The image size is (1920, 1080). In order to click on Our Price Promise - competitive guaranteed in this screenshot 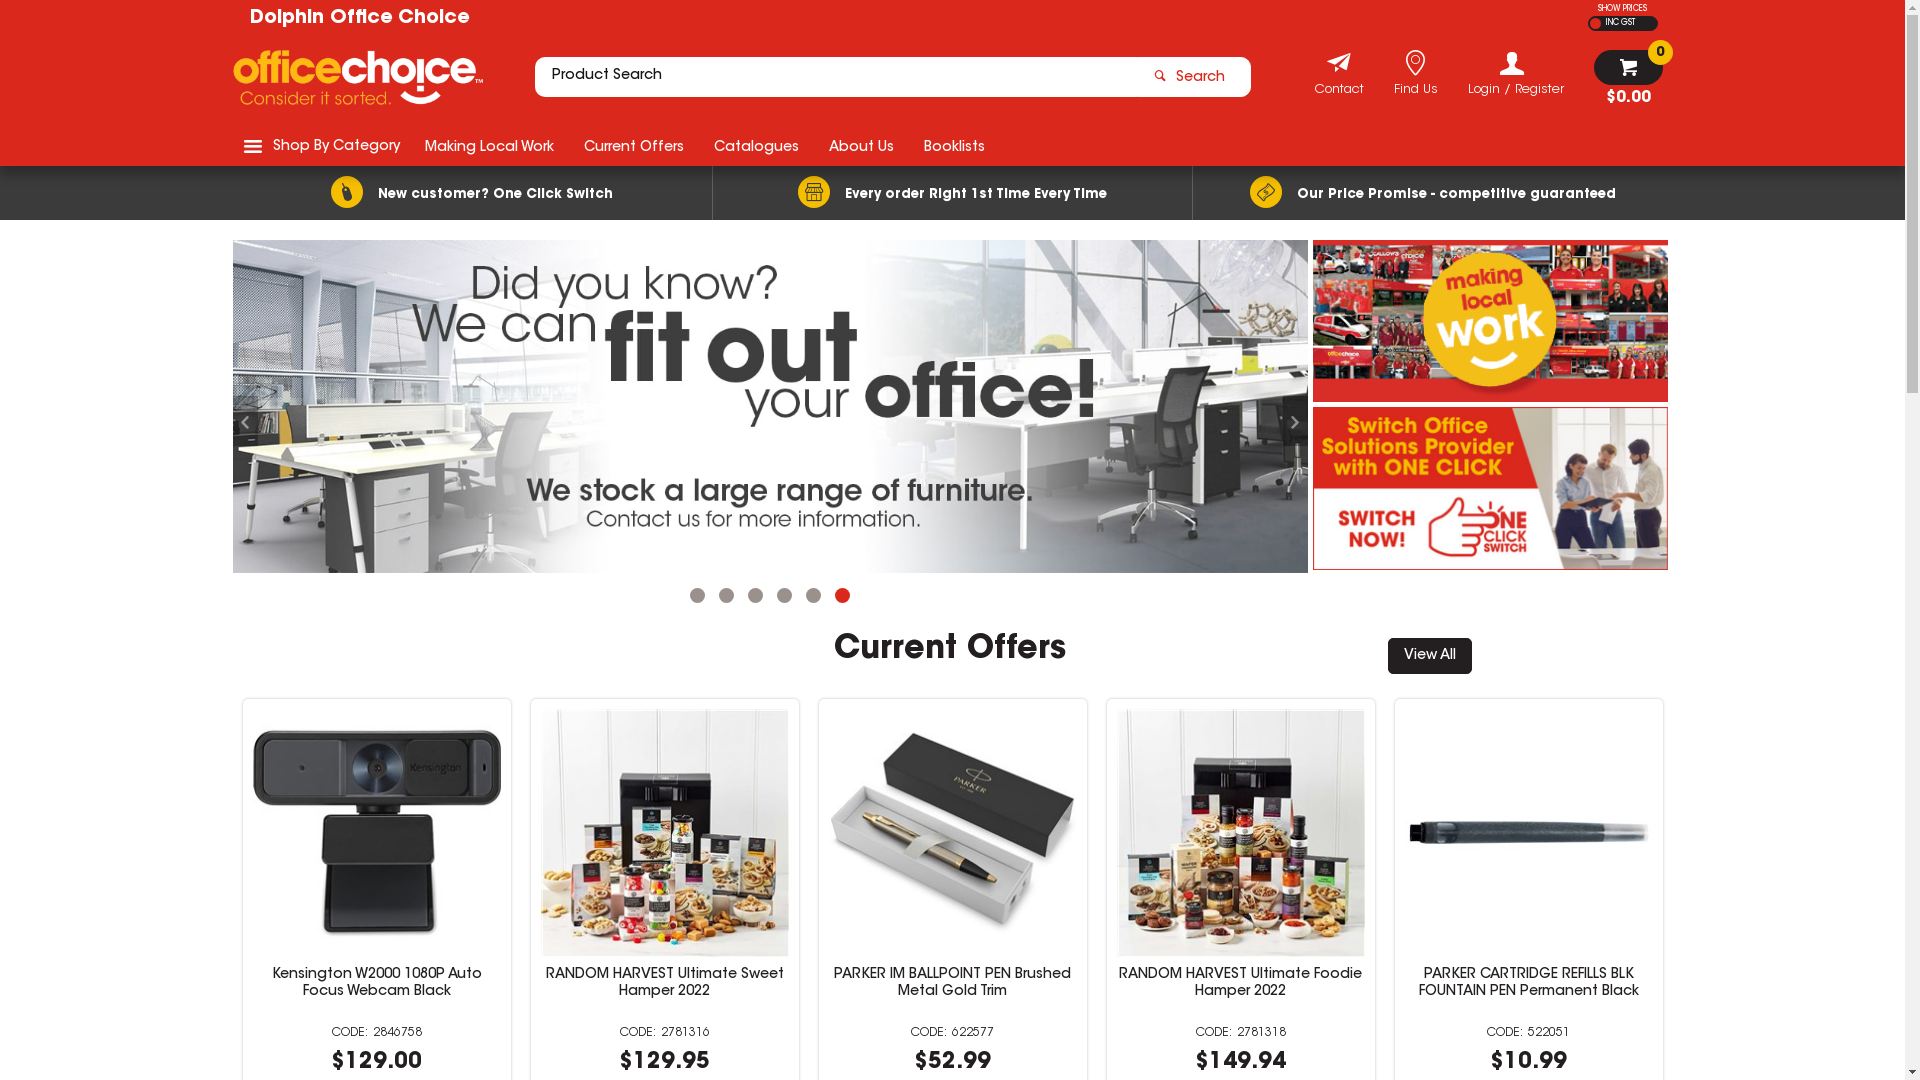, I will do `click(1432, 193)`.